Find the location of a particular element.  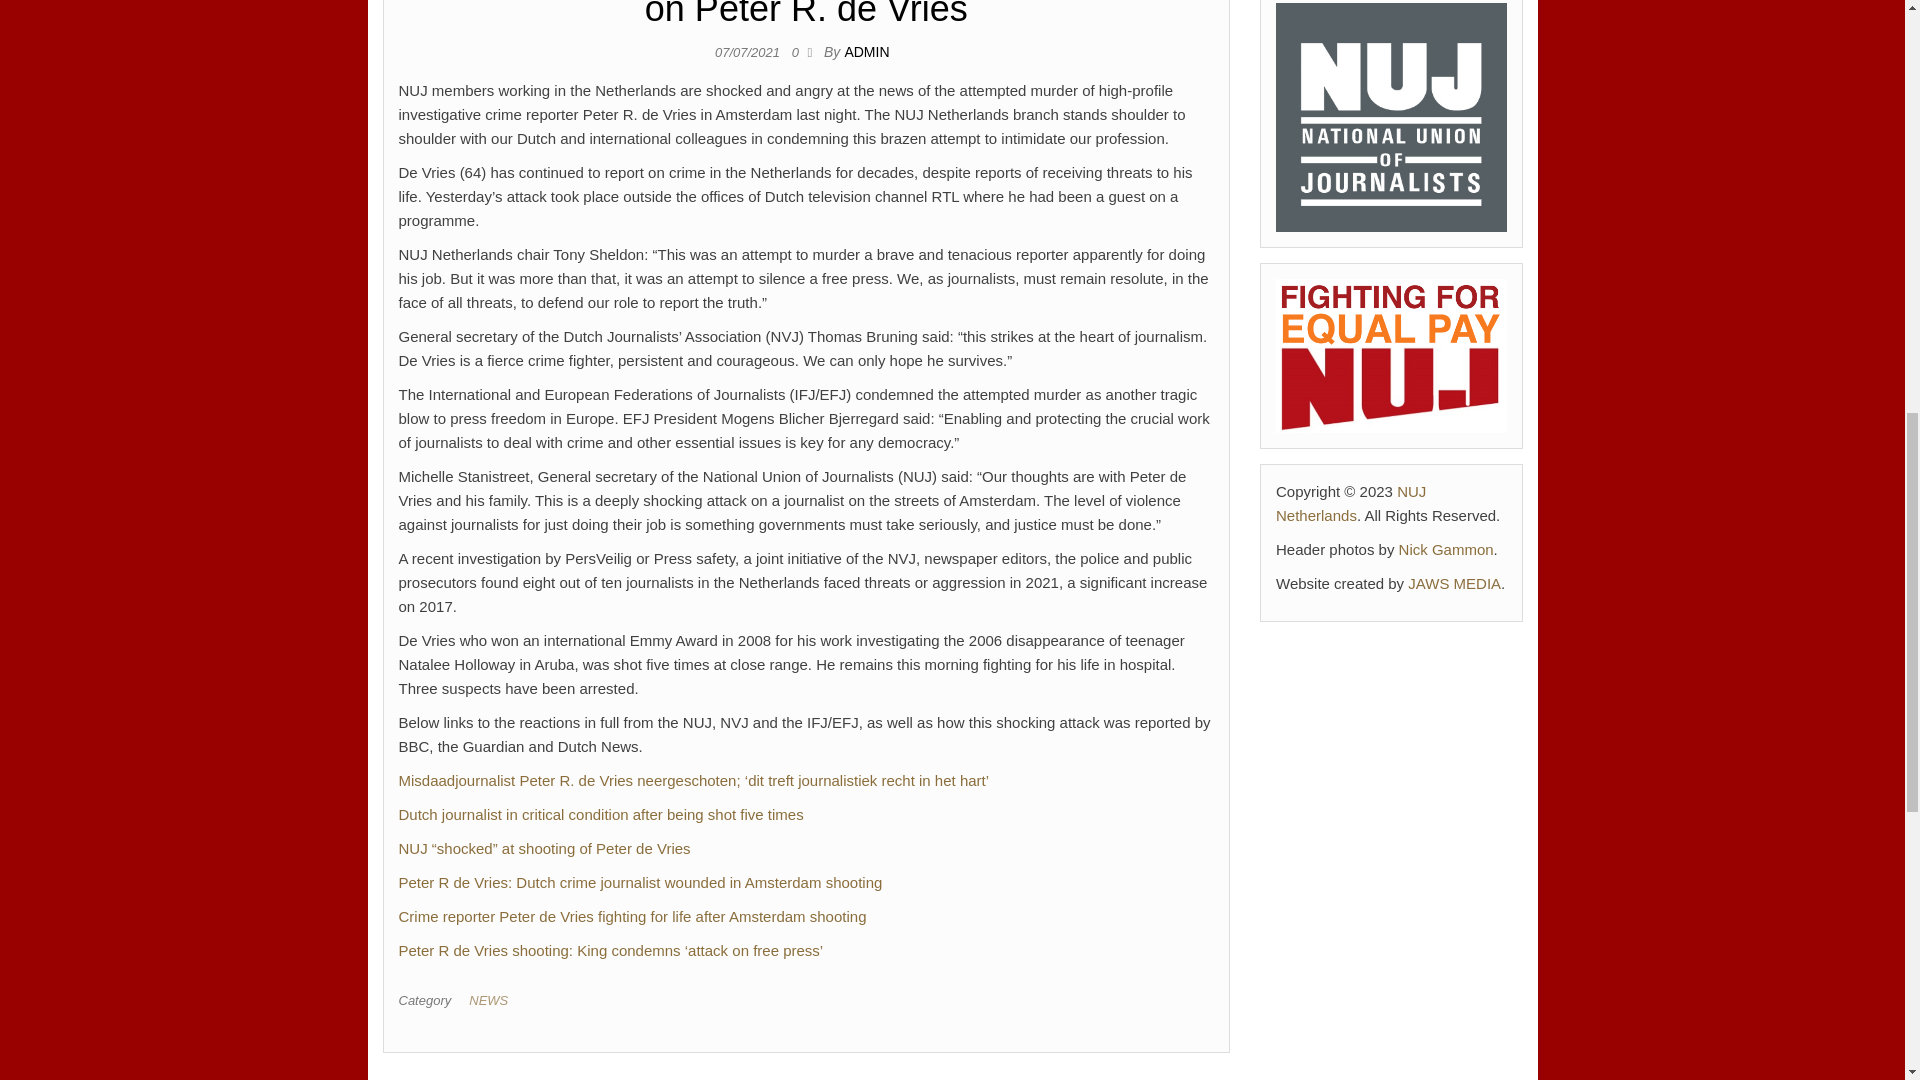

JAWS MEDIA is located at coordinates (1454, 582).